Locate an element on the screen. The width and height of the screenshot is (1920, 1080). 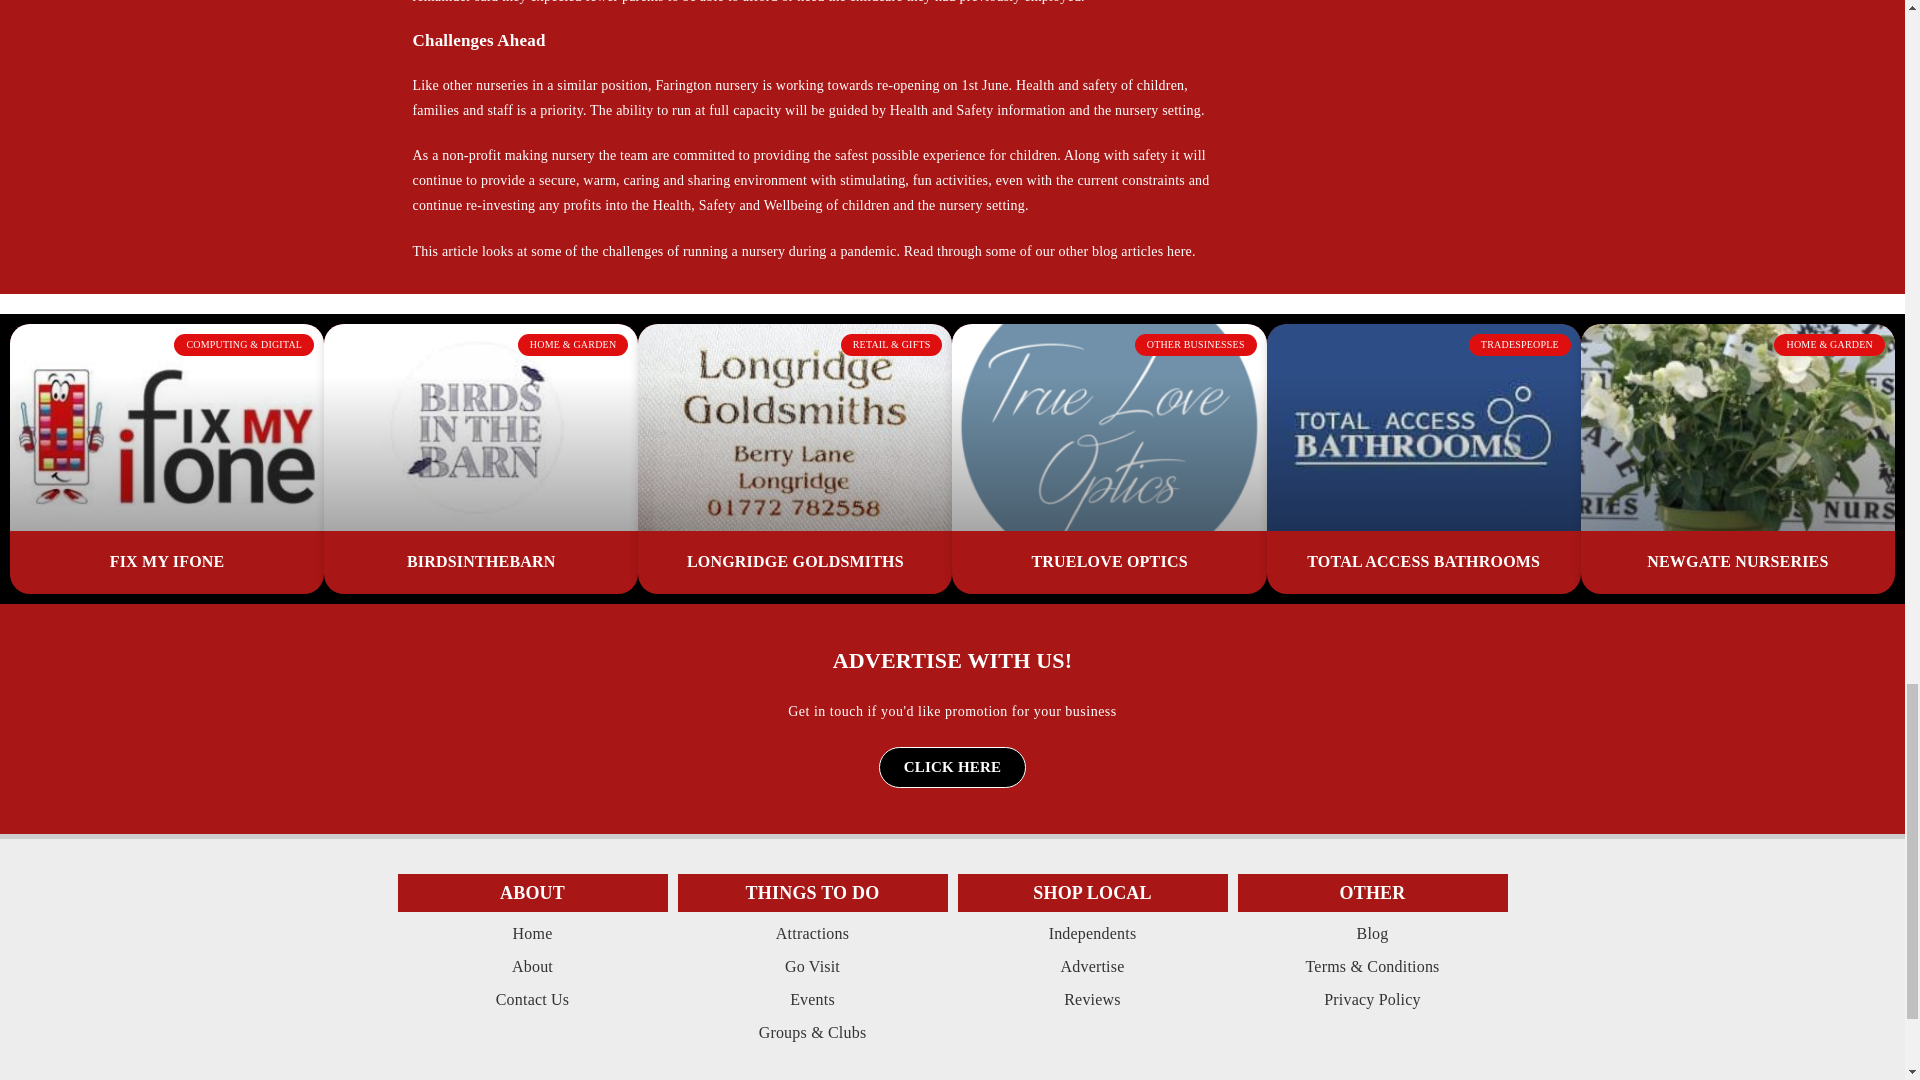
BIRDSINTHEBARN is located at coordinates (482, 561).